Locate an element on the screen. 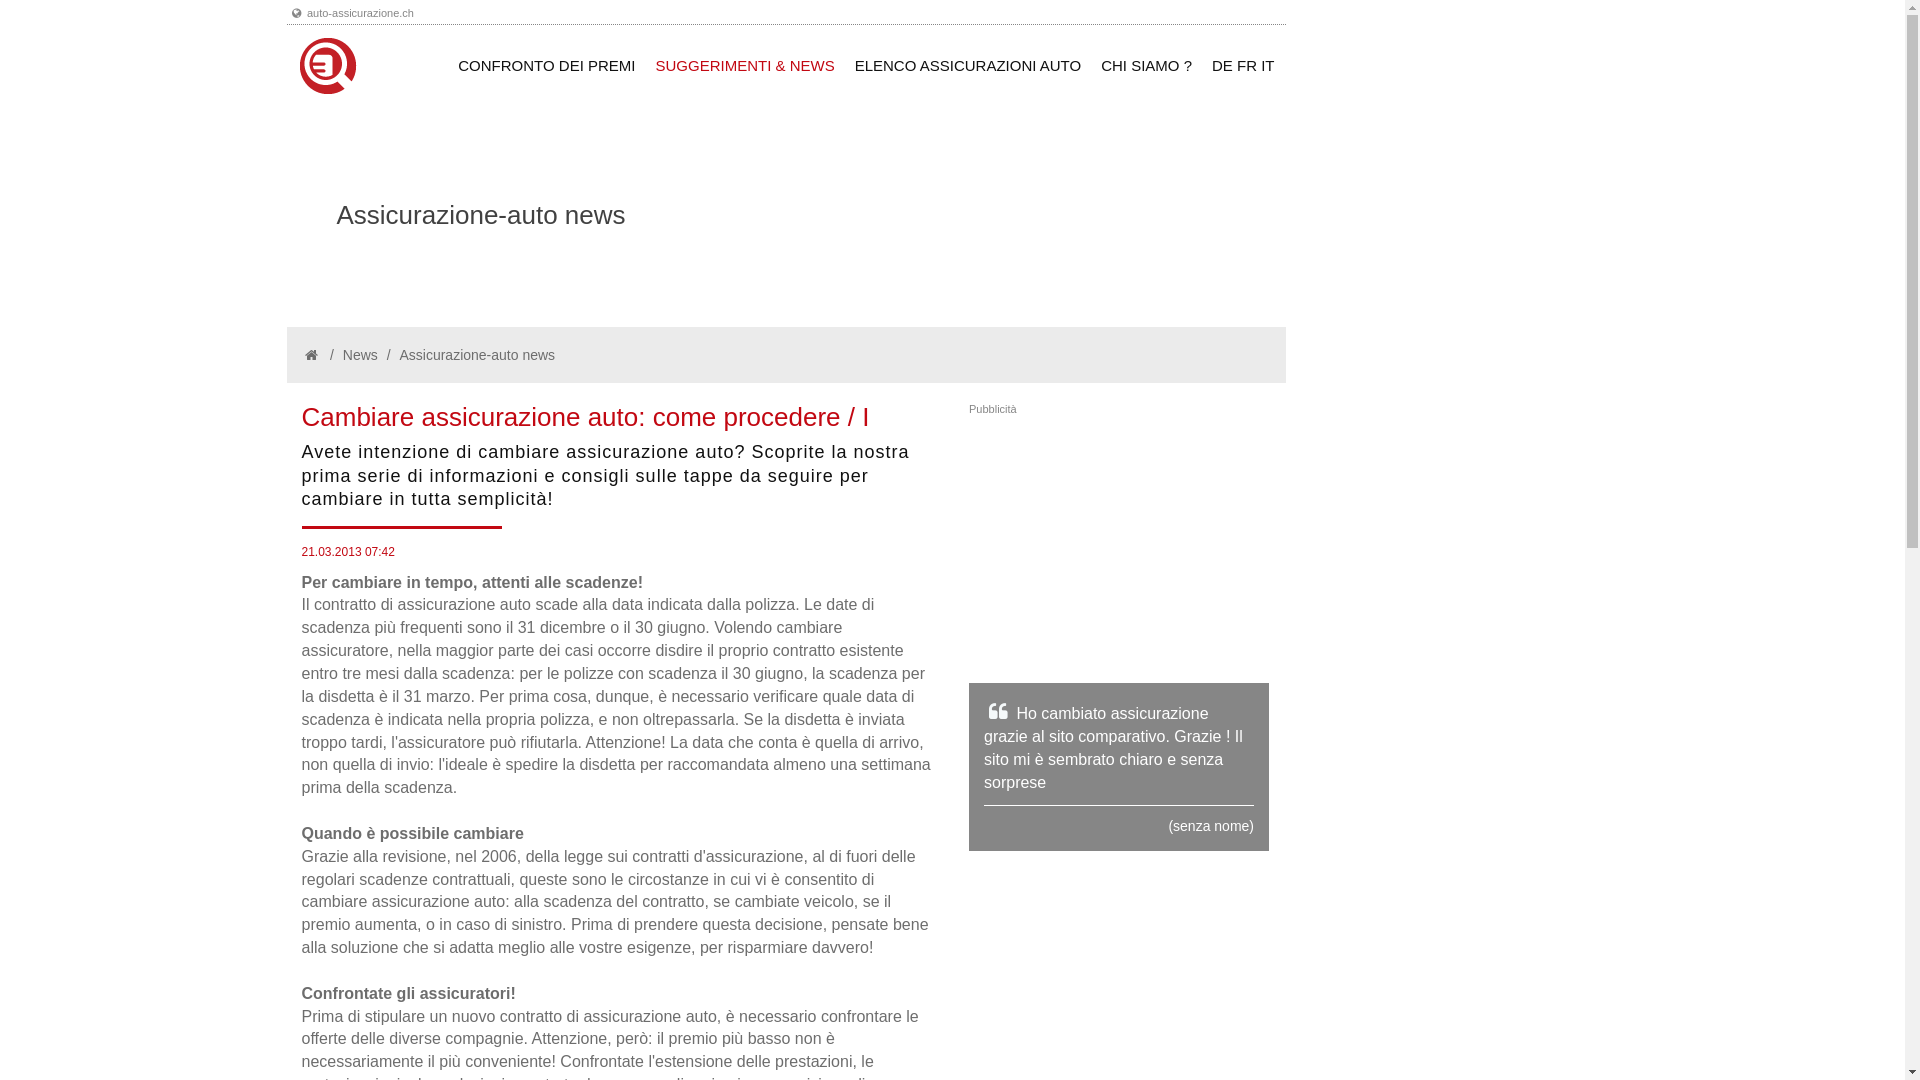 The image size is (1920, 1080). CHI SIAMO ? is located at coordinates (1146, 66).